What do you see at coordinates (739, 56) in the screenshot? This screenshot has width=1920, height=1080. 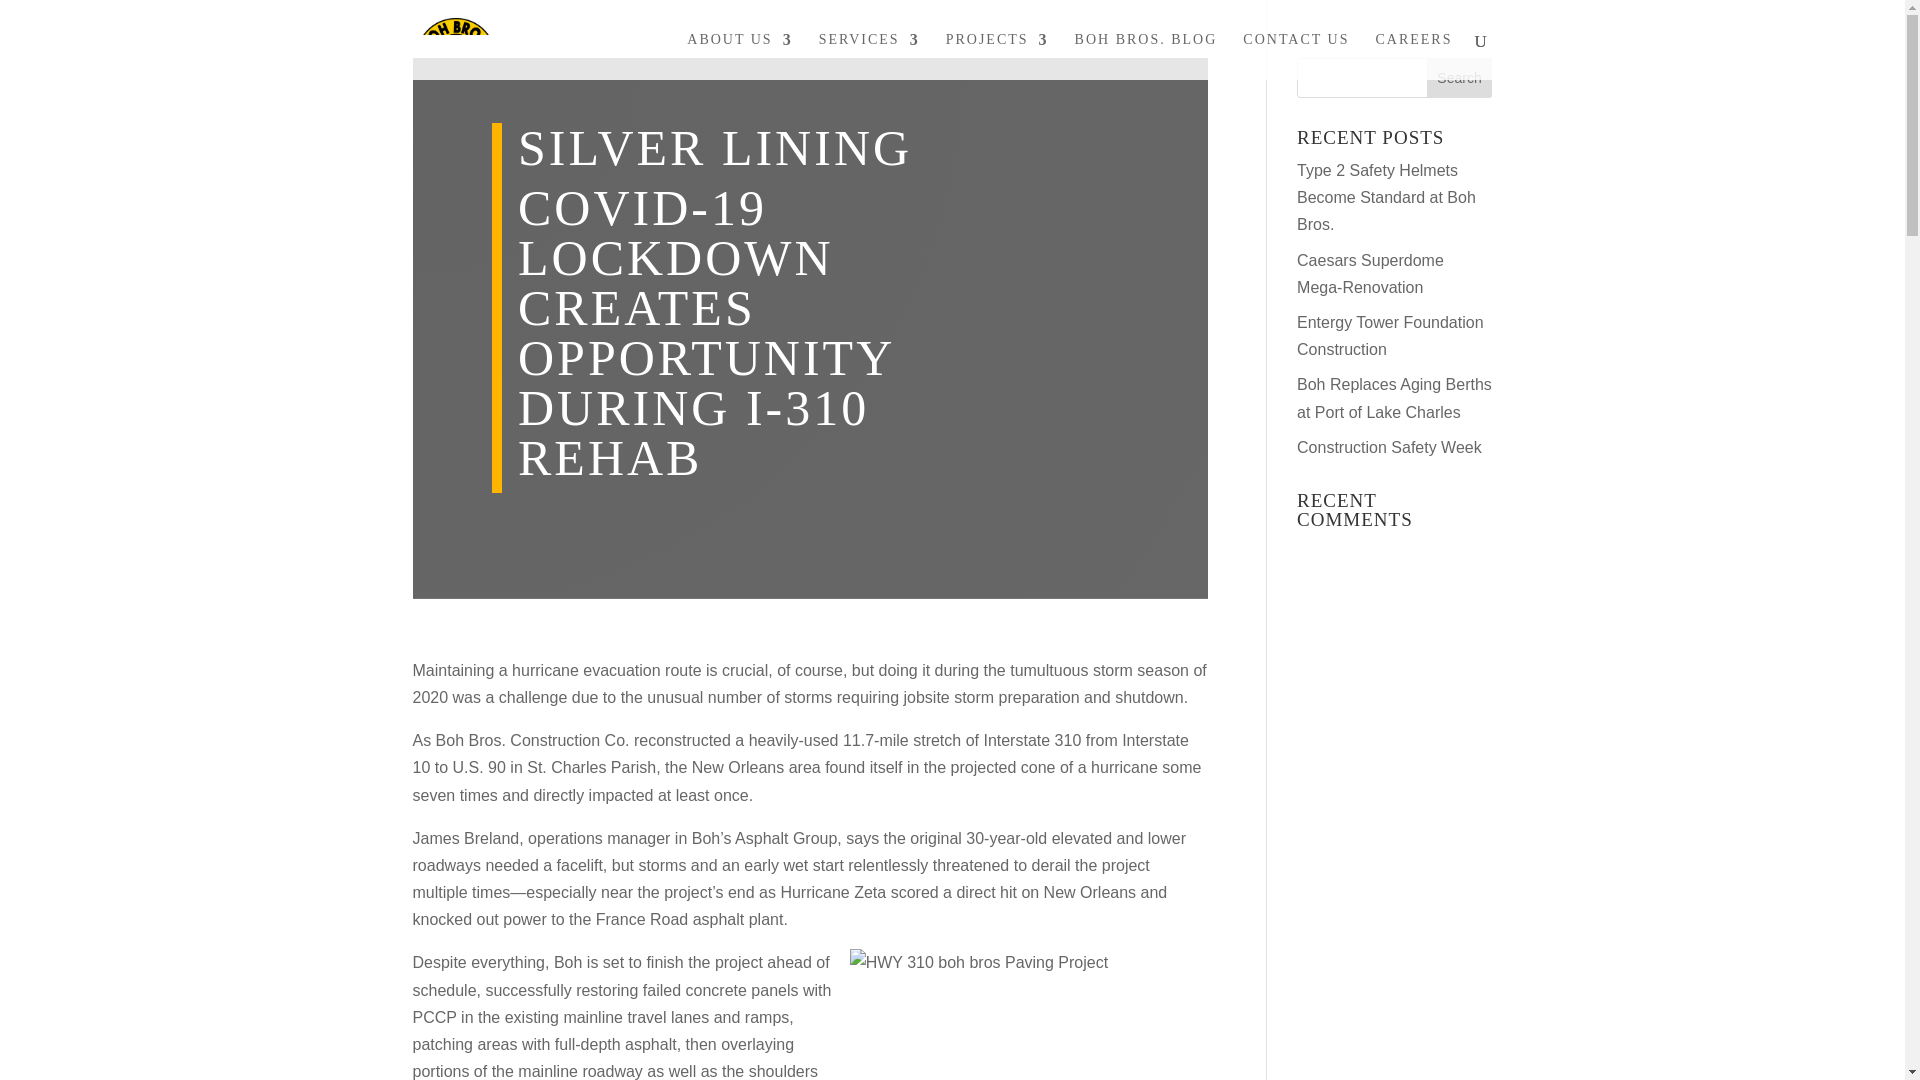 I see `ABOUT US` at bounding box center [739, 56].